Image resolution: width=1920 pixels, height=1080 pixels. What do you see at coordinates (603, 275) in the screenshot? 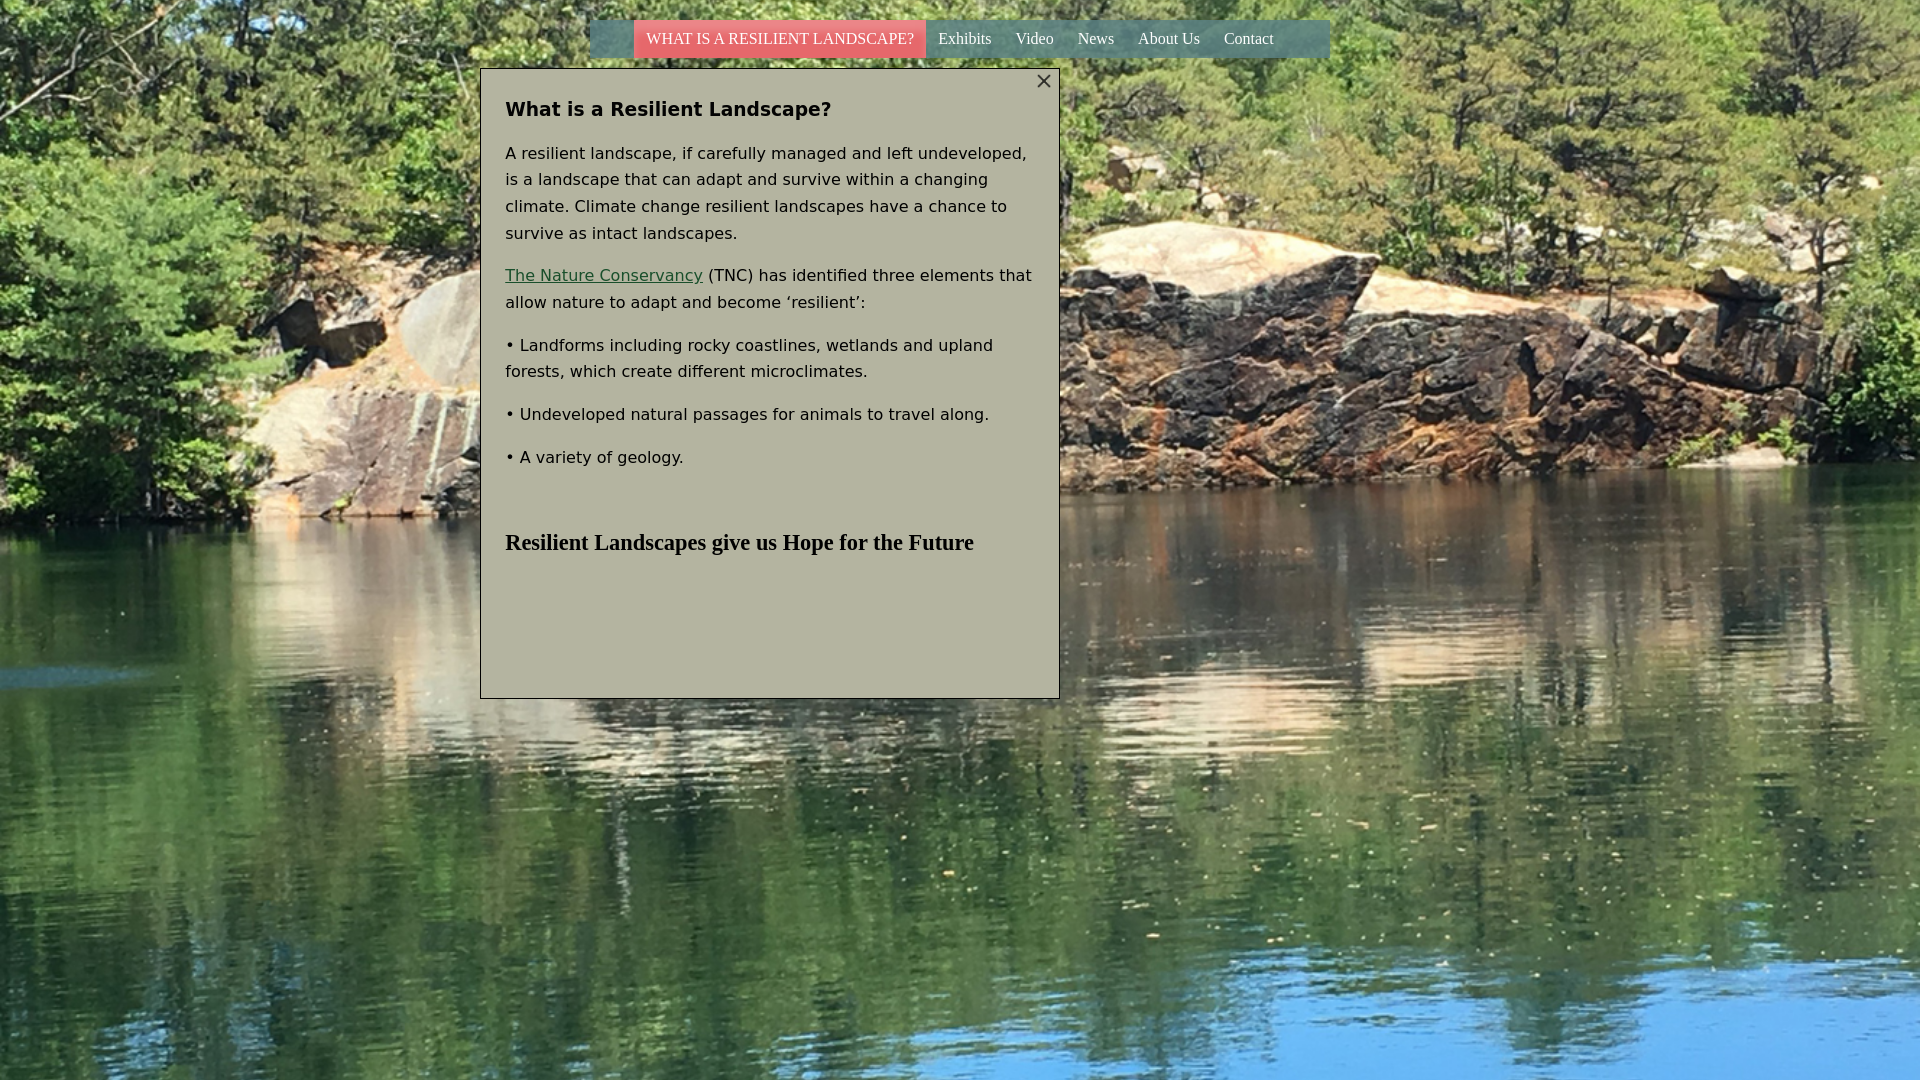
I see `The Nature Conservancy` at bounding box center [603, 275].